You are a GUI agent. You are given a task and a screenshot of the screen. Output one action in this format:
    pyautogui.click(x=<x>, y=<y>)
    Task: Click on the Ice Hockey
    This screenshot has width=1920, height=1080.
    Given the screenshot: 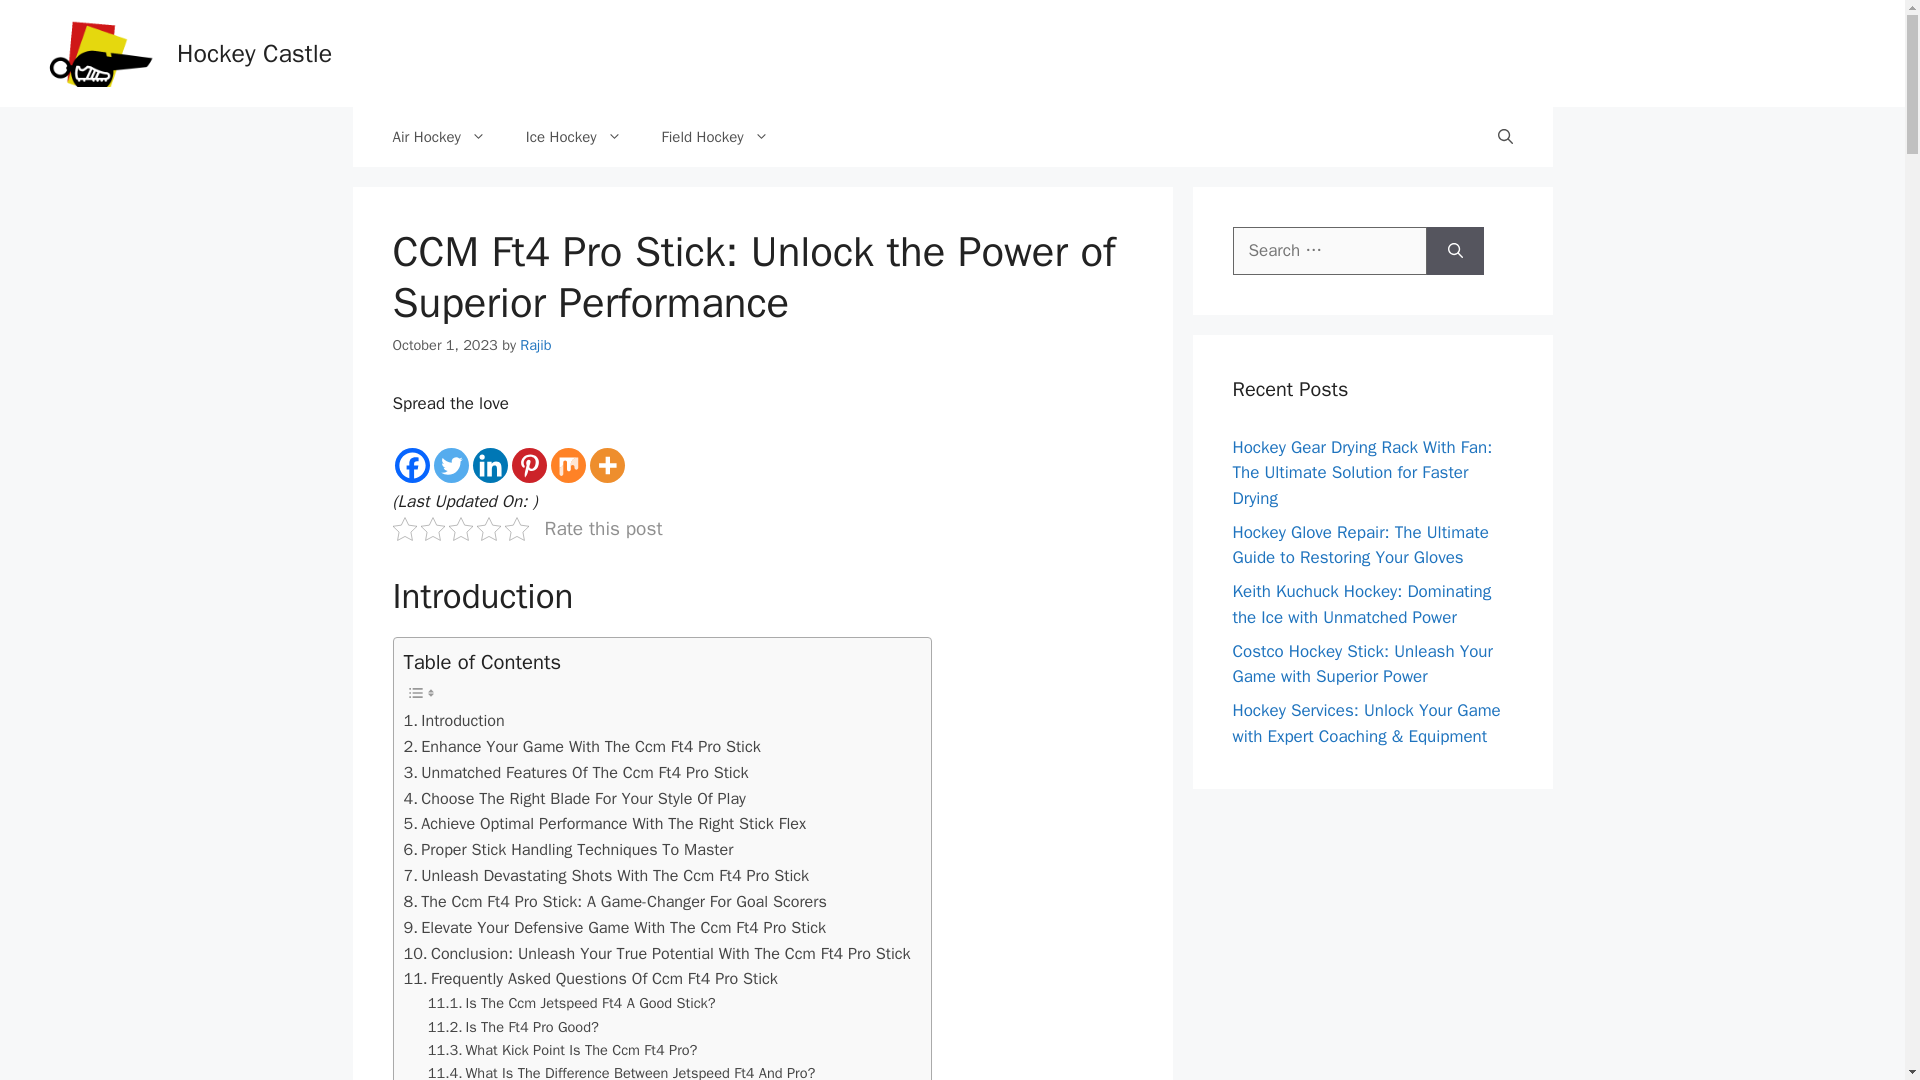 What is the action you would take?
    pyautogui.click(x=574, y=136)
    